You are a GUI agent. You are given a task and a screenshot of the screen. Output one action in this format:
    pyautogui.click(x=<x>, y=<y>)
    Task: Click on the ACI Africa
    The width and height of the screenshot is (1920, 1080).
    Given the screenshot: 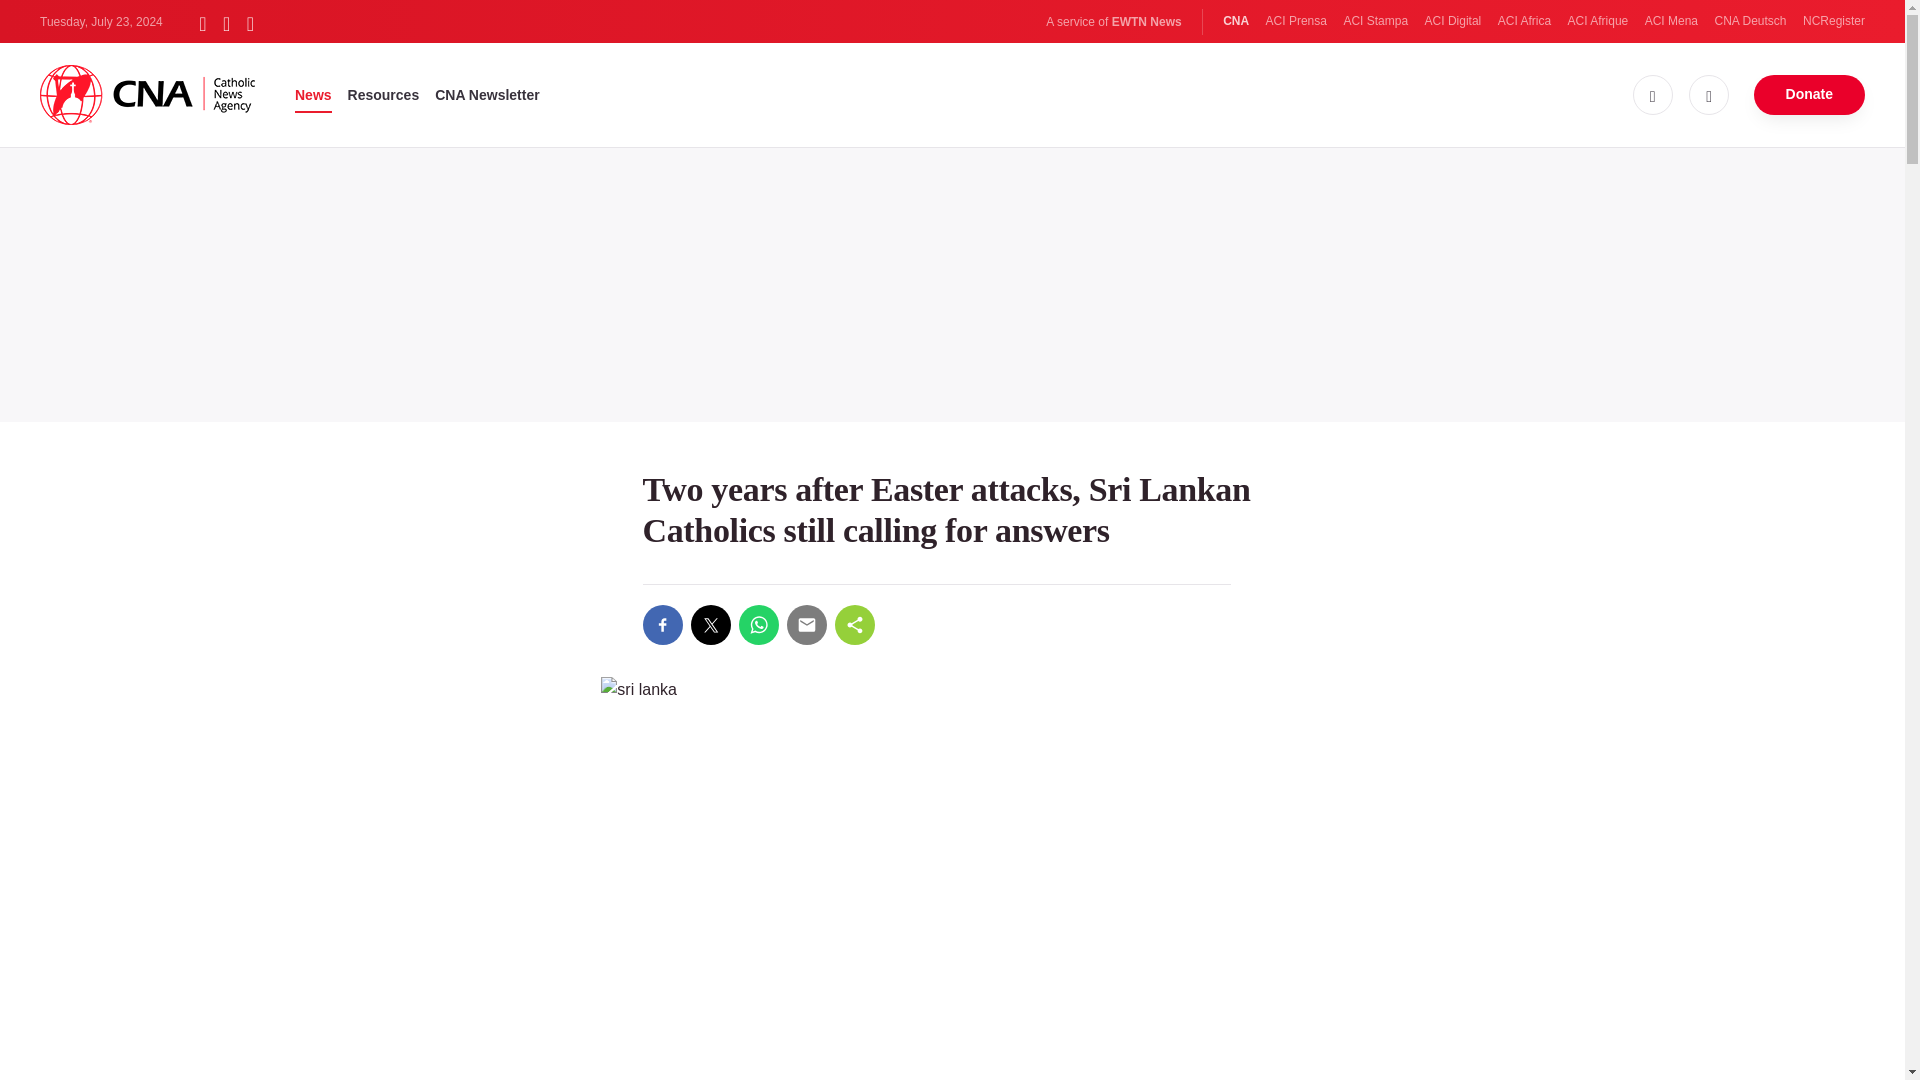 What is the action you would take?
    pyautogui.click(x=1524, y=21)
    